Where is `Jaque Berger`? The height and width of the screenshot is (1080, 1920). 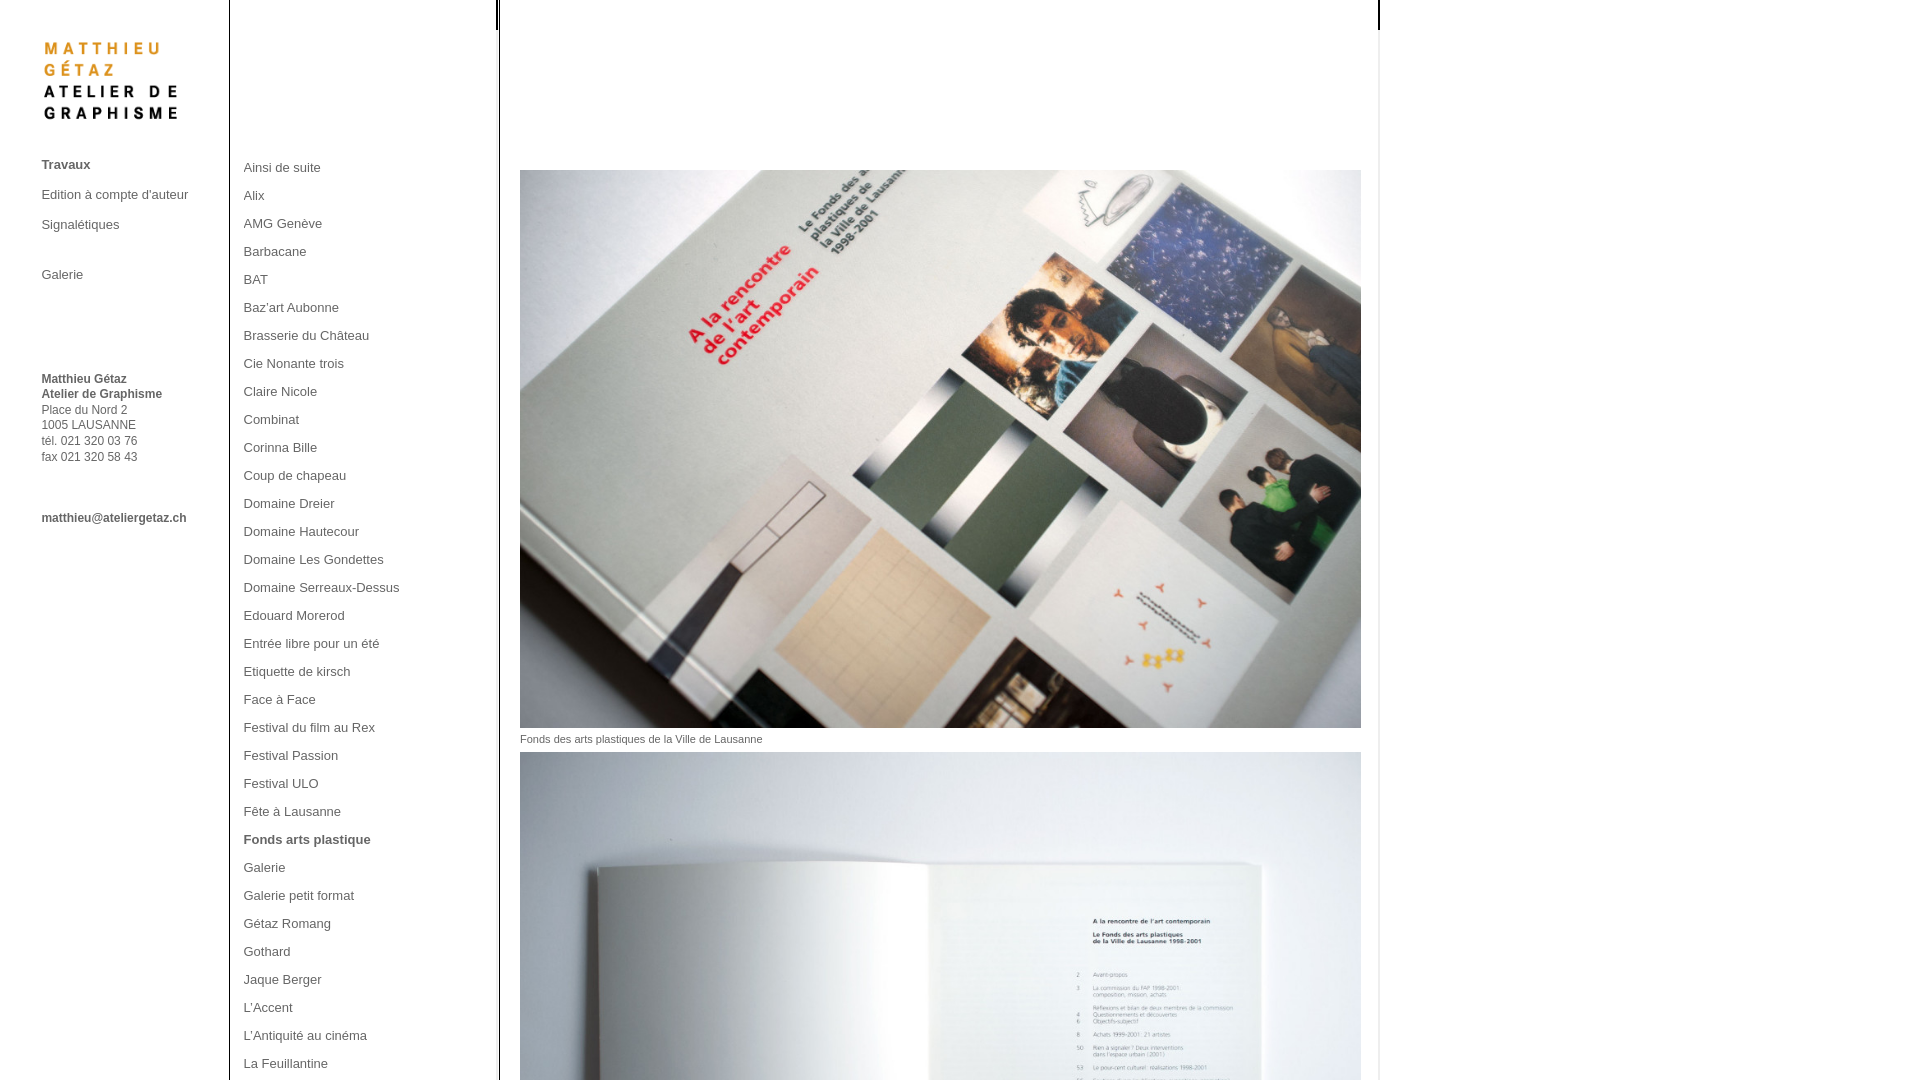
Jaque Berger is located at coordinates (283, 980).